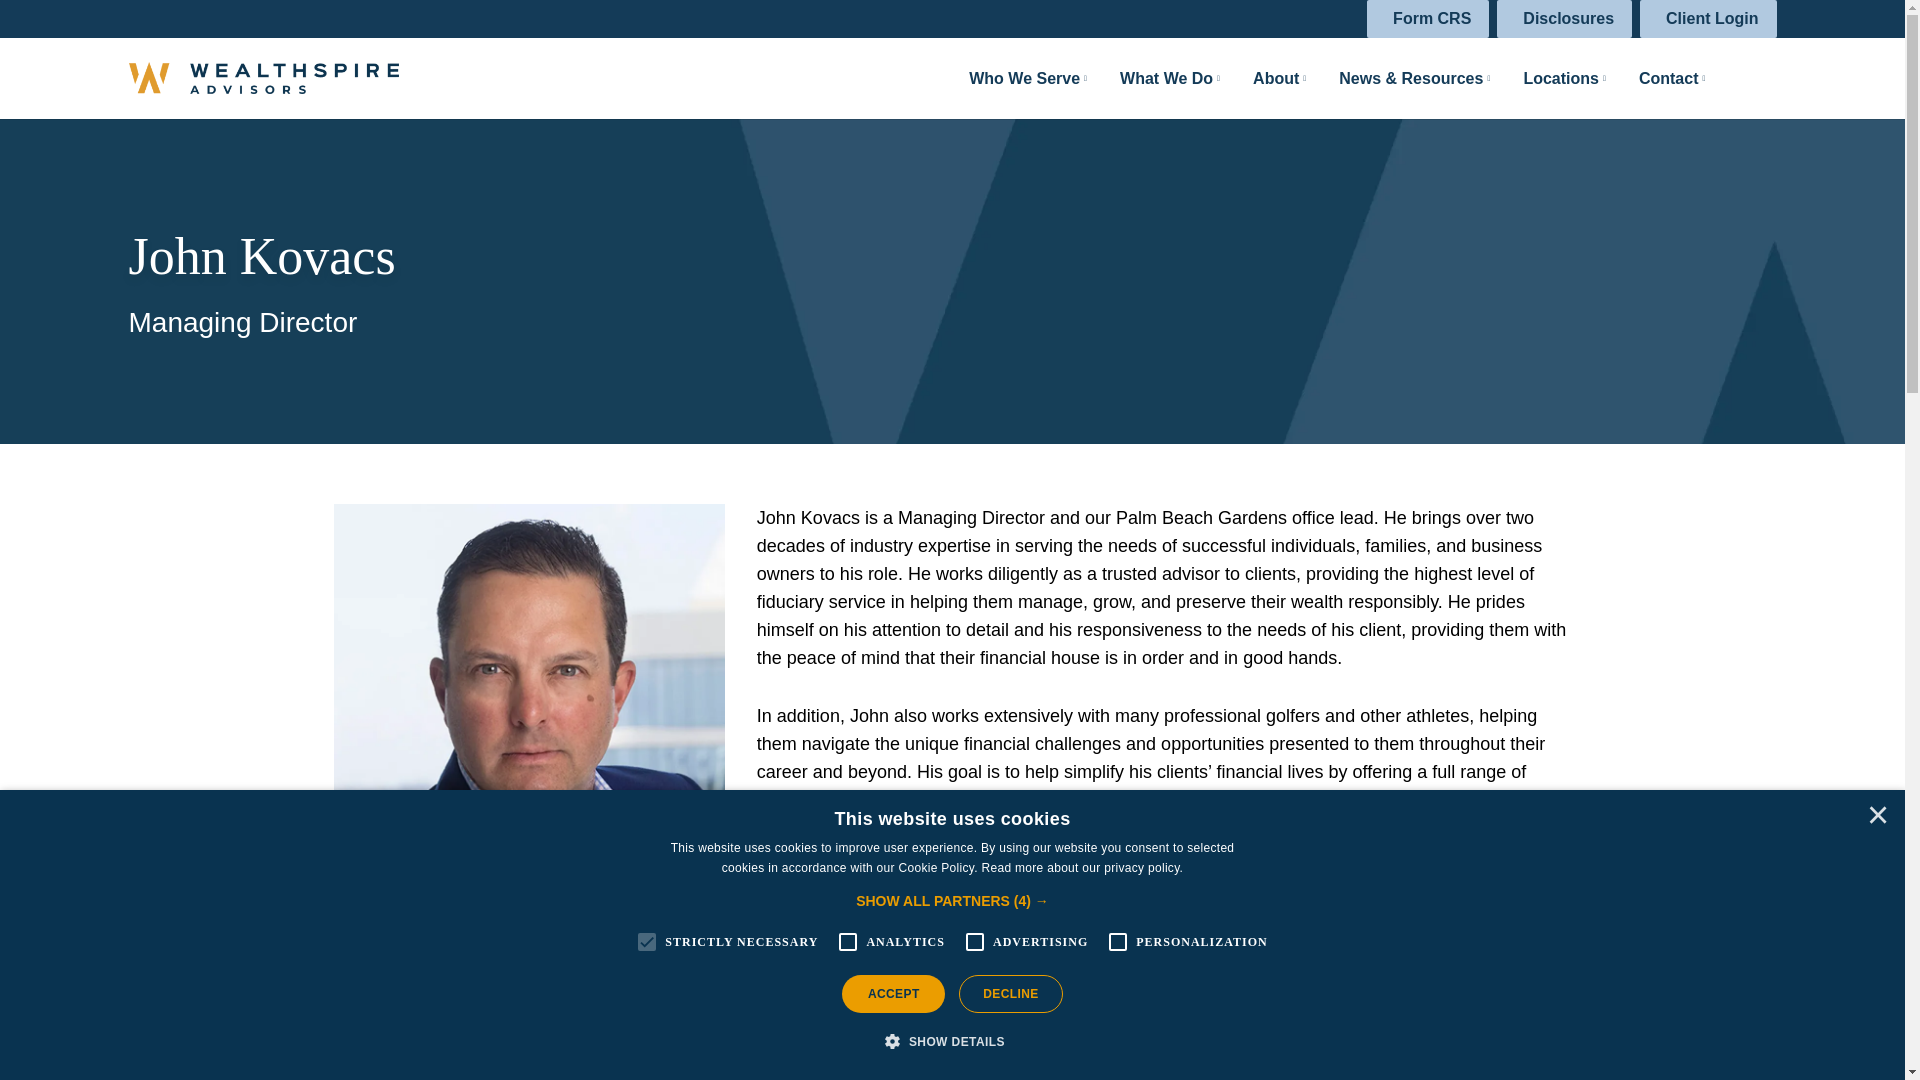 The height and width of the screenshot is (1080, 1920). Describe the element at coordinates (1428, 18) in the screenshot. I see `Form CRS` at that location.